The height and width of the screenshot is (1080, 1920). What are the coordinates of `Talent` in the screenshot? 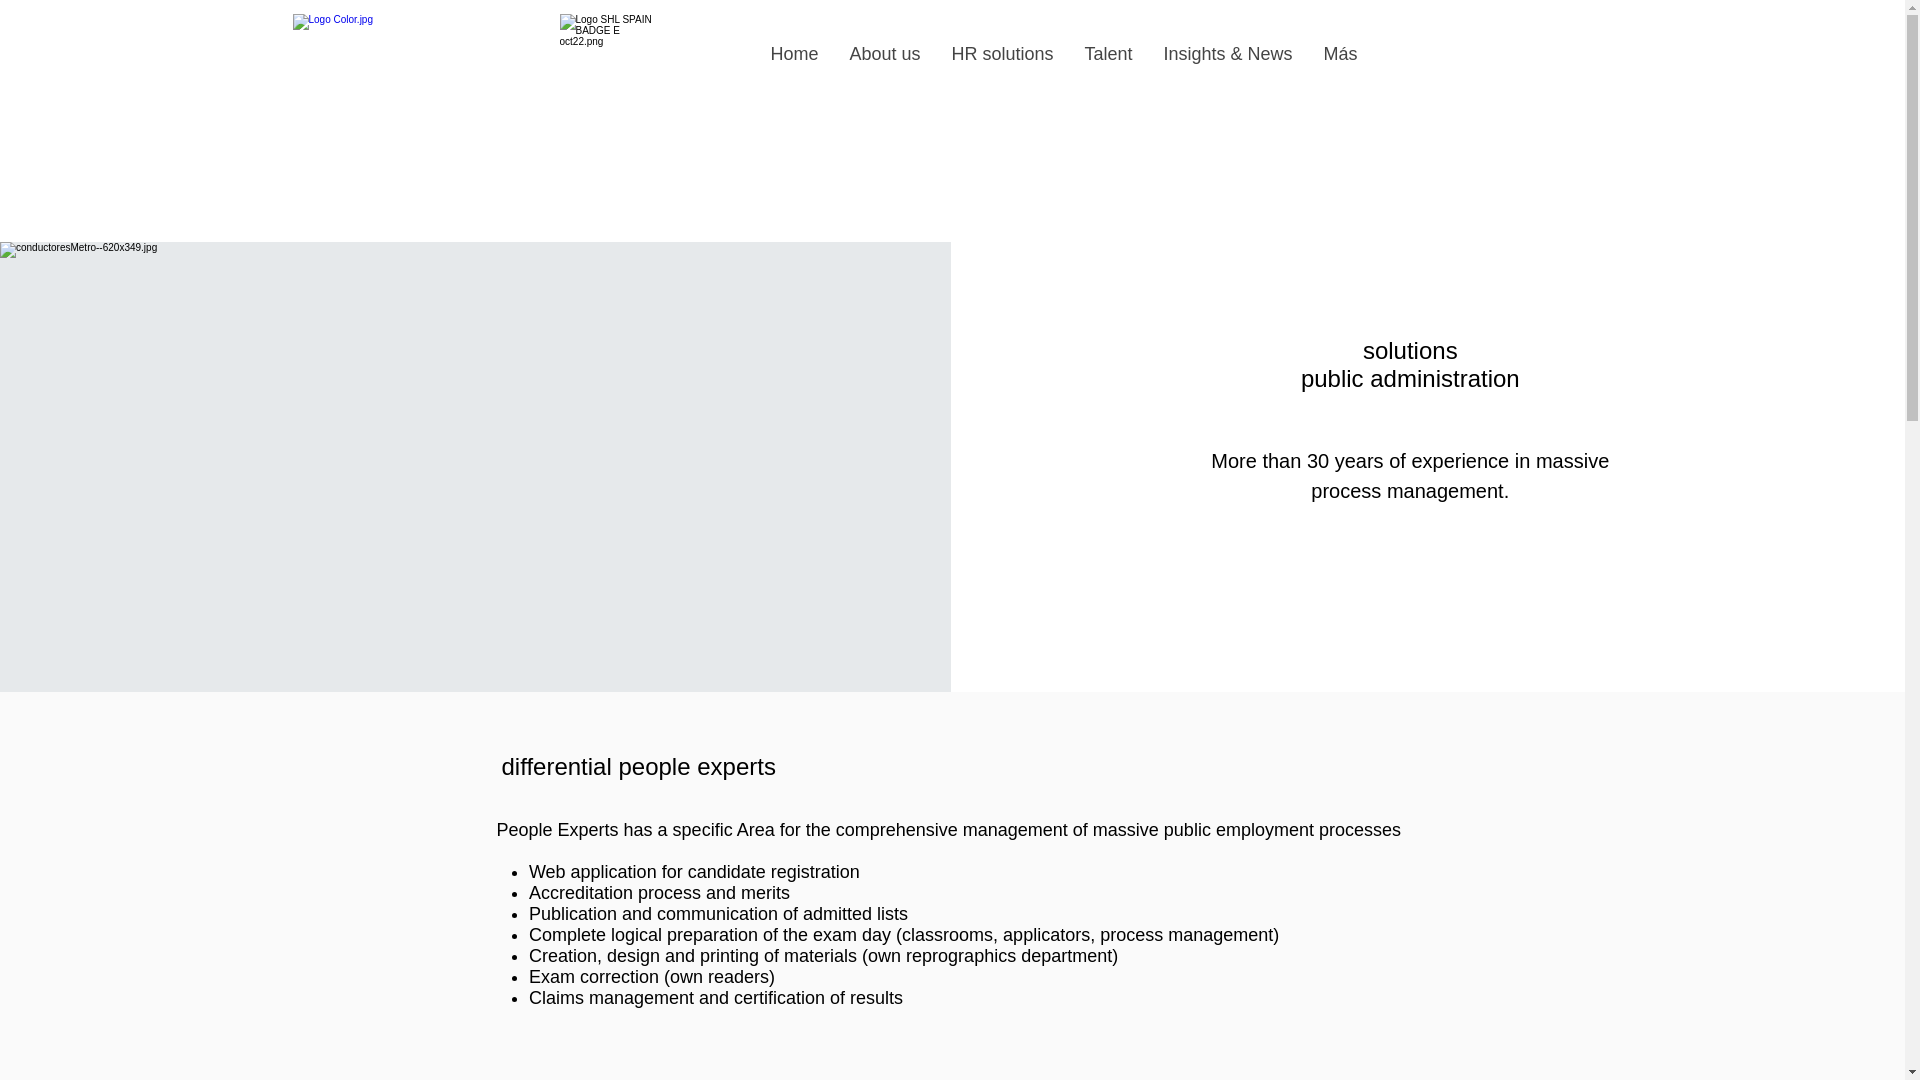 It's located at (1106, 54).